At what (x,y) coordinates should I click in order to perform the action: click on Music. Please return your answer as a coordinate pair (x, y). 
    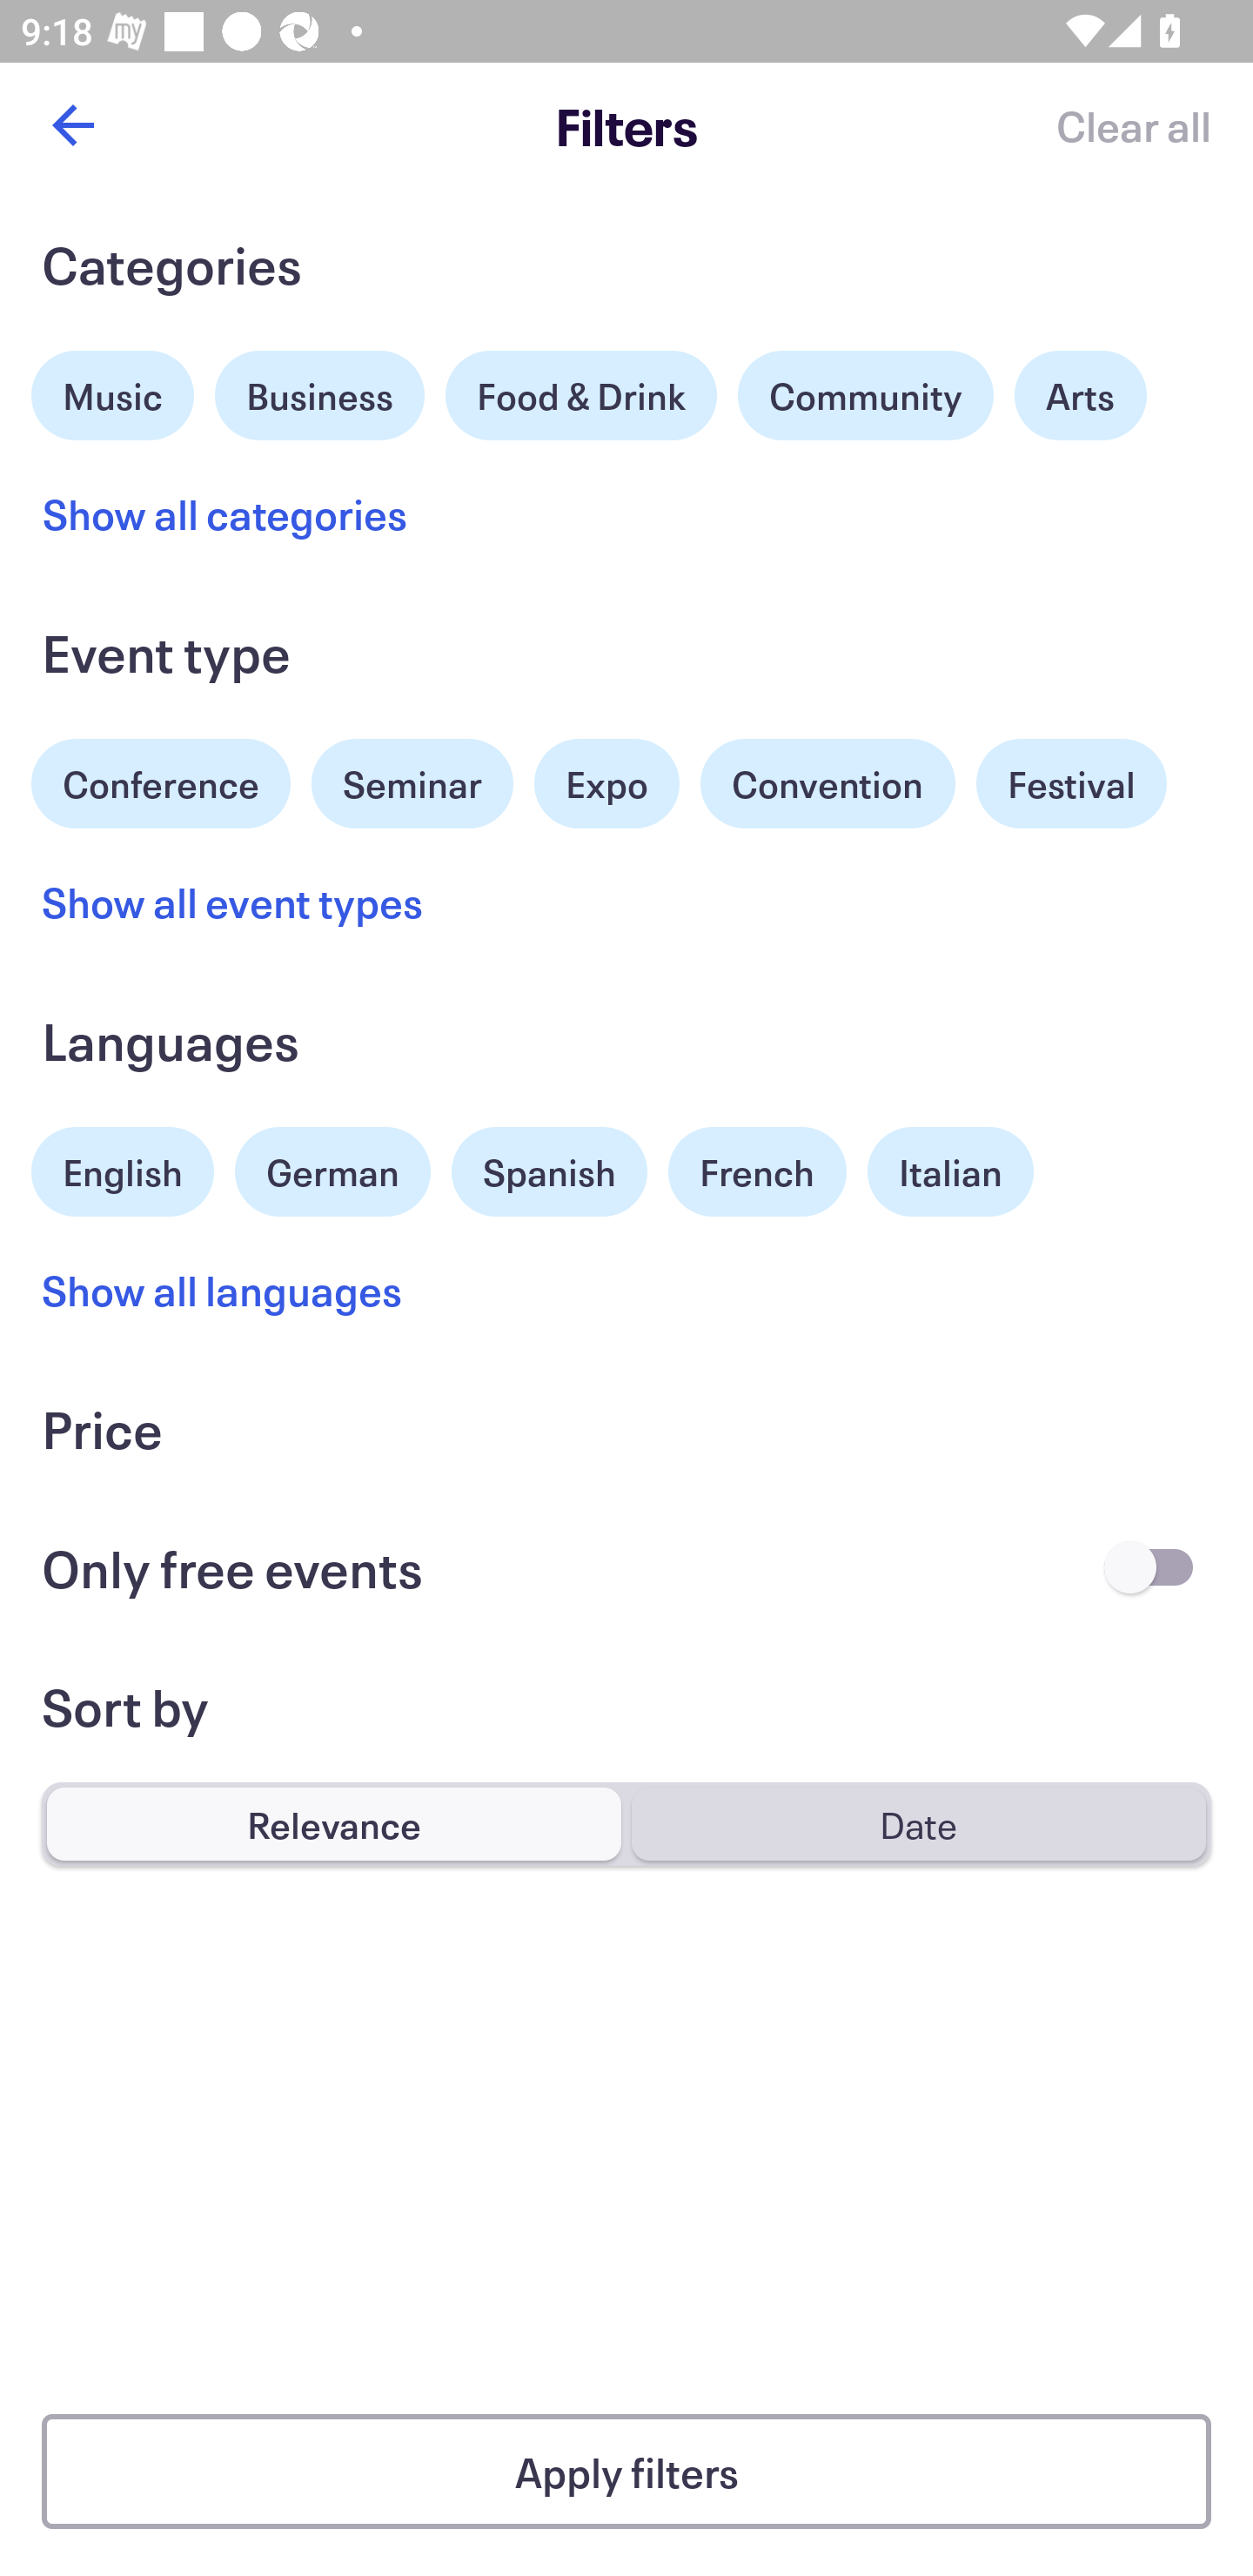
    Looking at the image, I should click on (113, 392).